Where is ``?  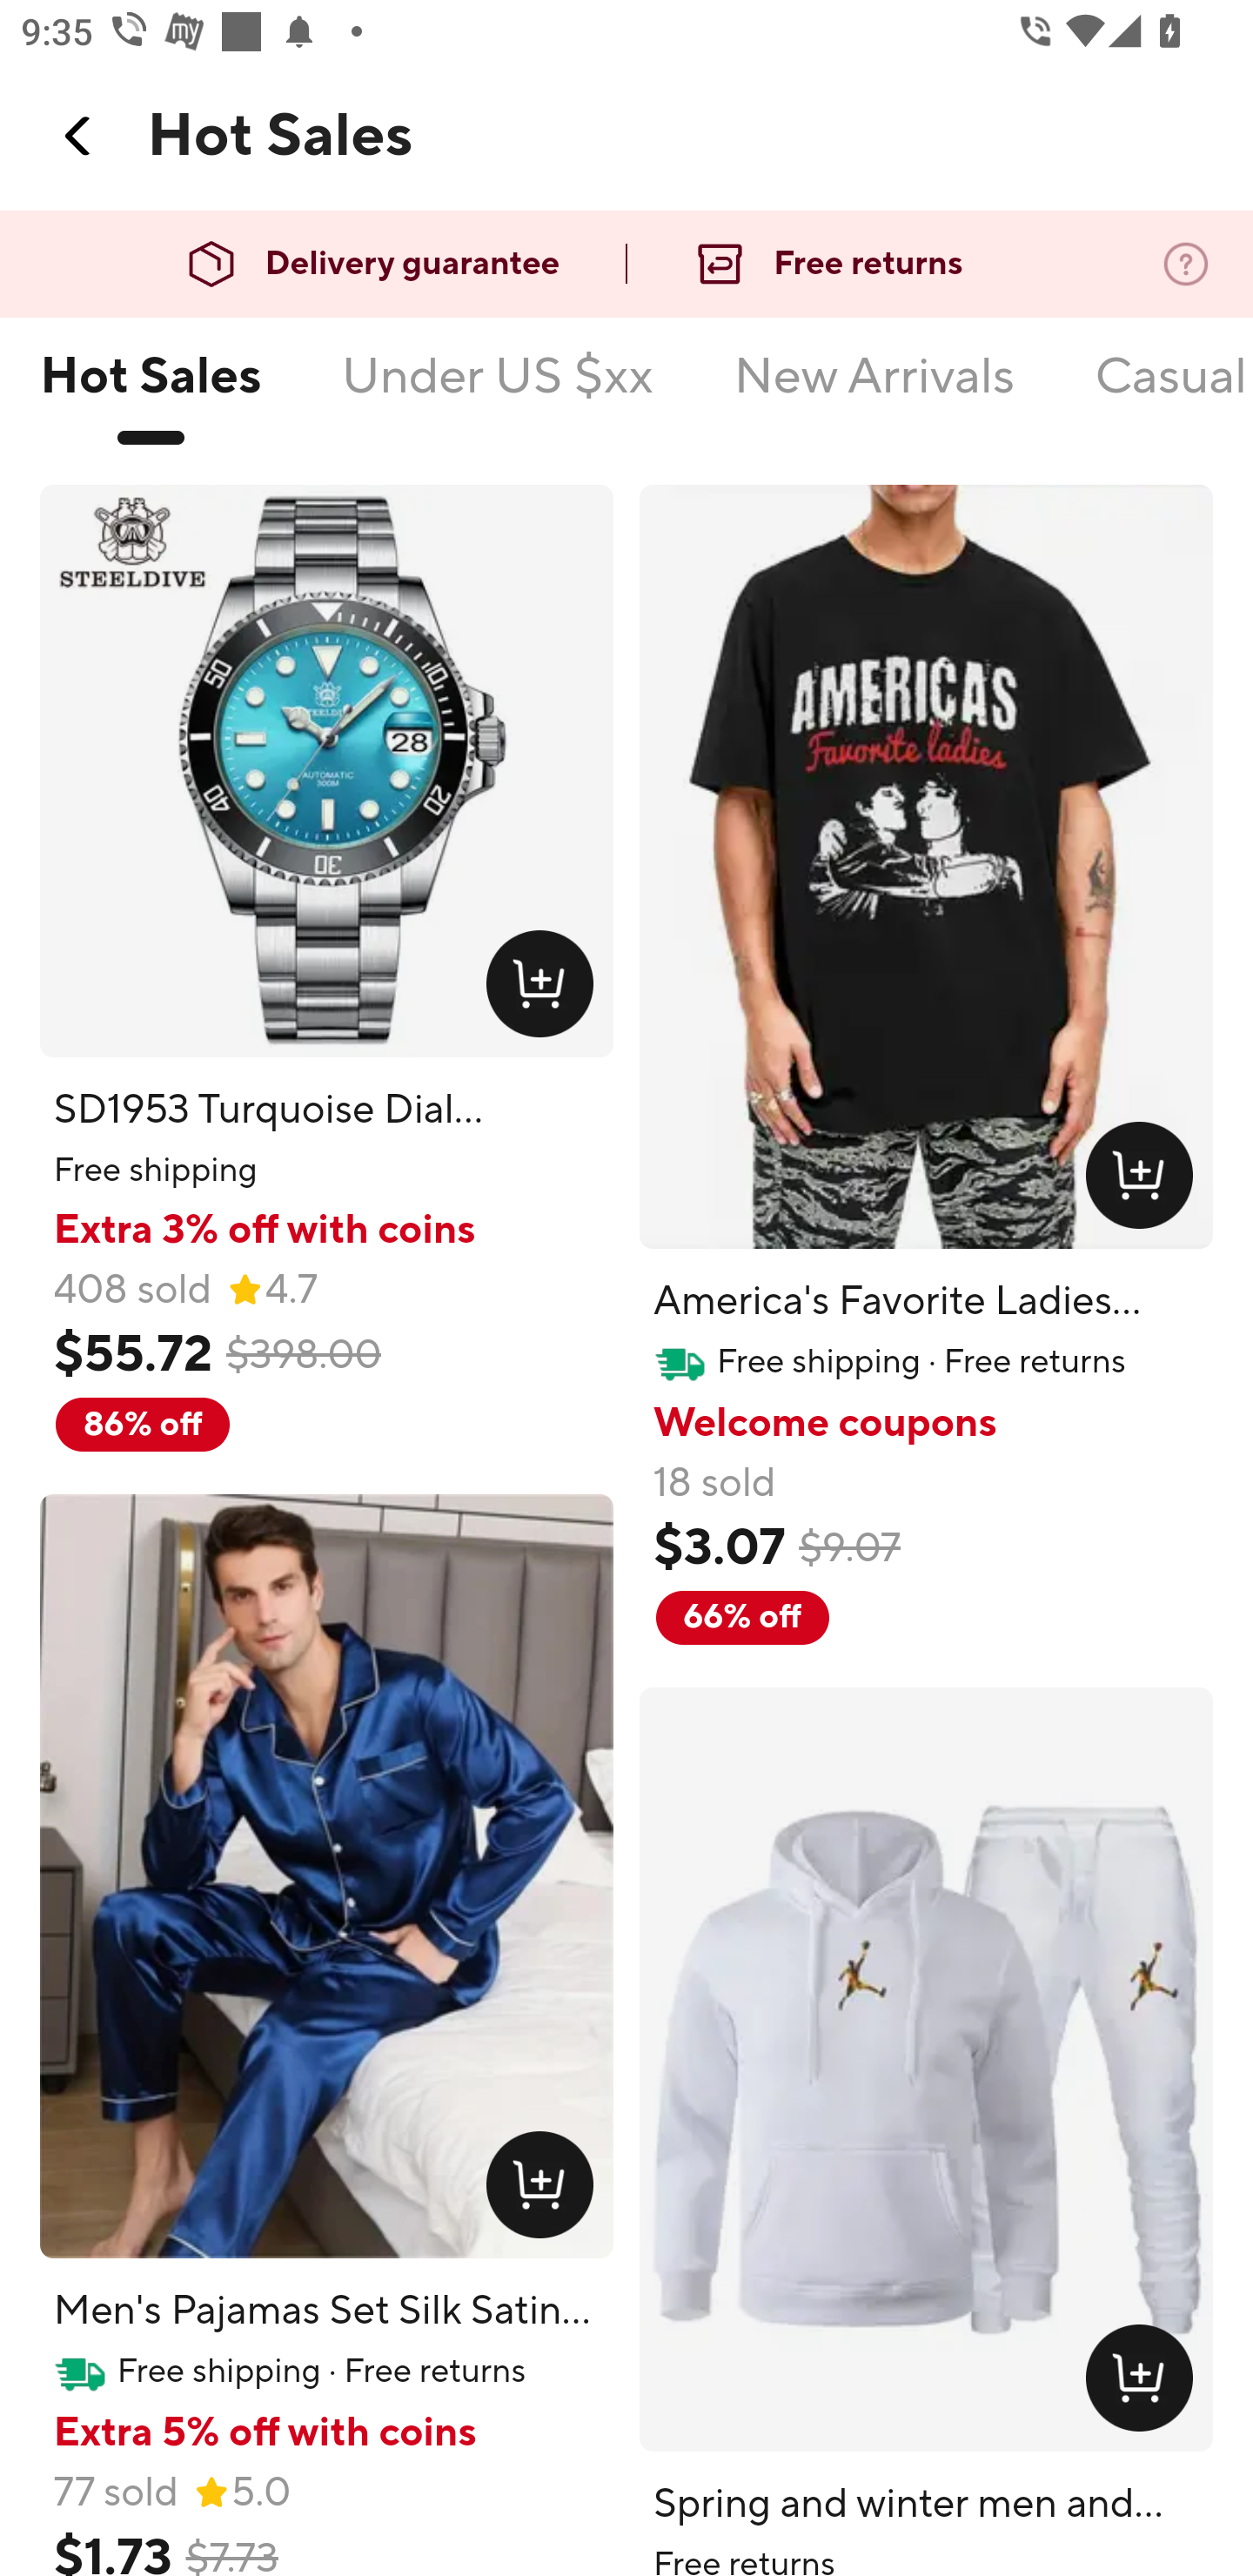  is located at coordinates (79, 136).